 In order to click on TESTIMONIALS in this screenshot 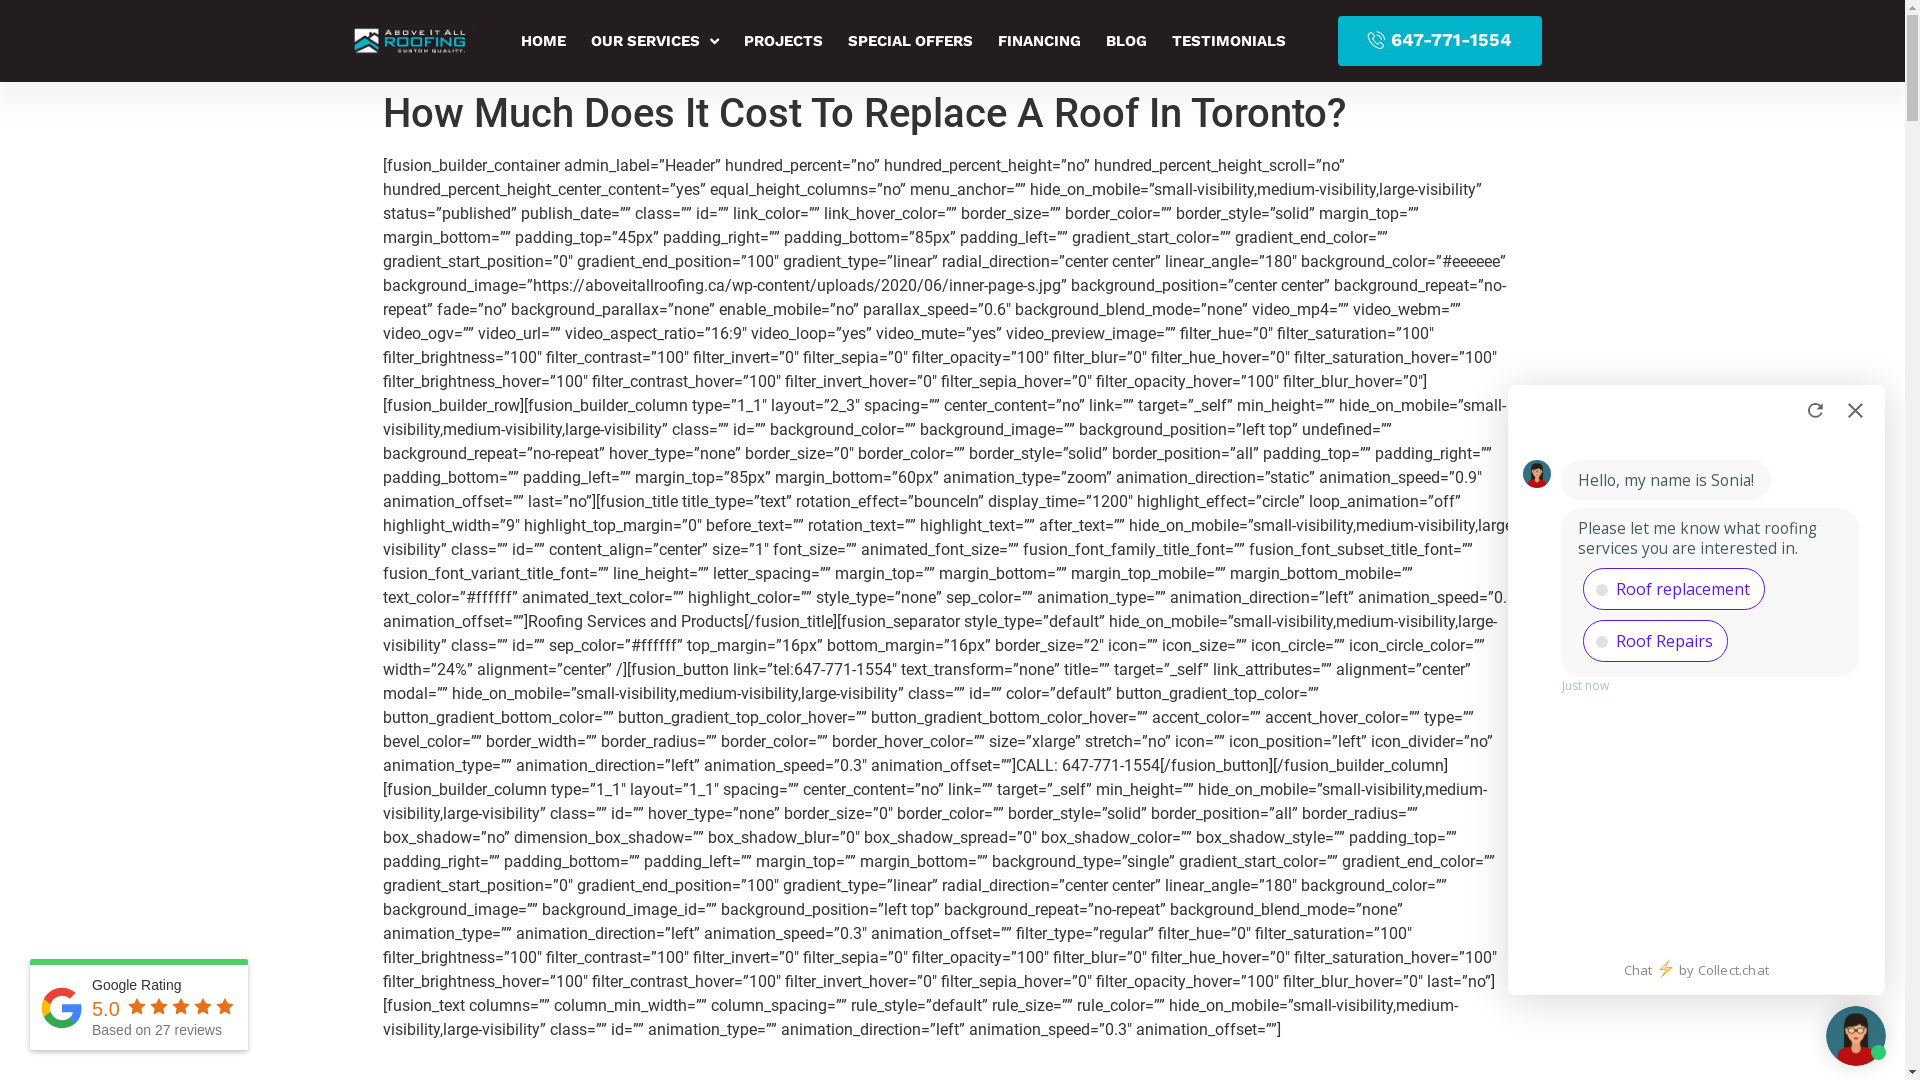, I will do `click(1229, 41)`.